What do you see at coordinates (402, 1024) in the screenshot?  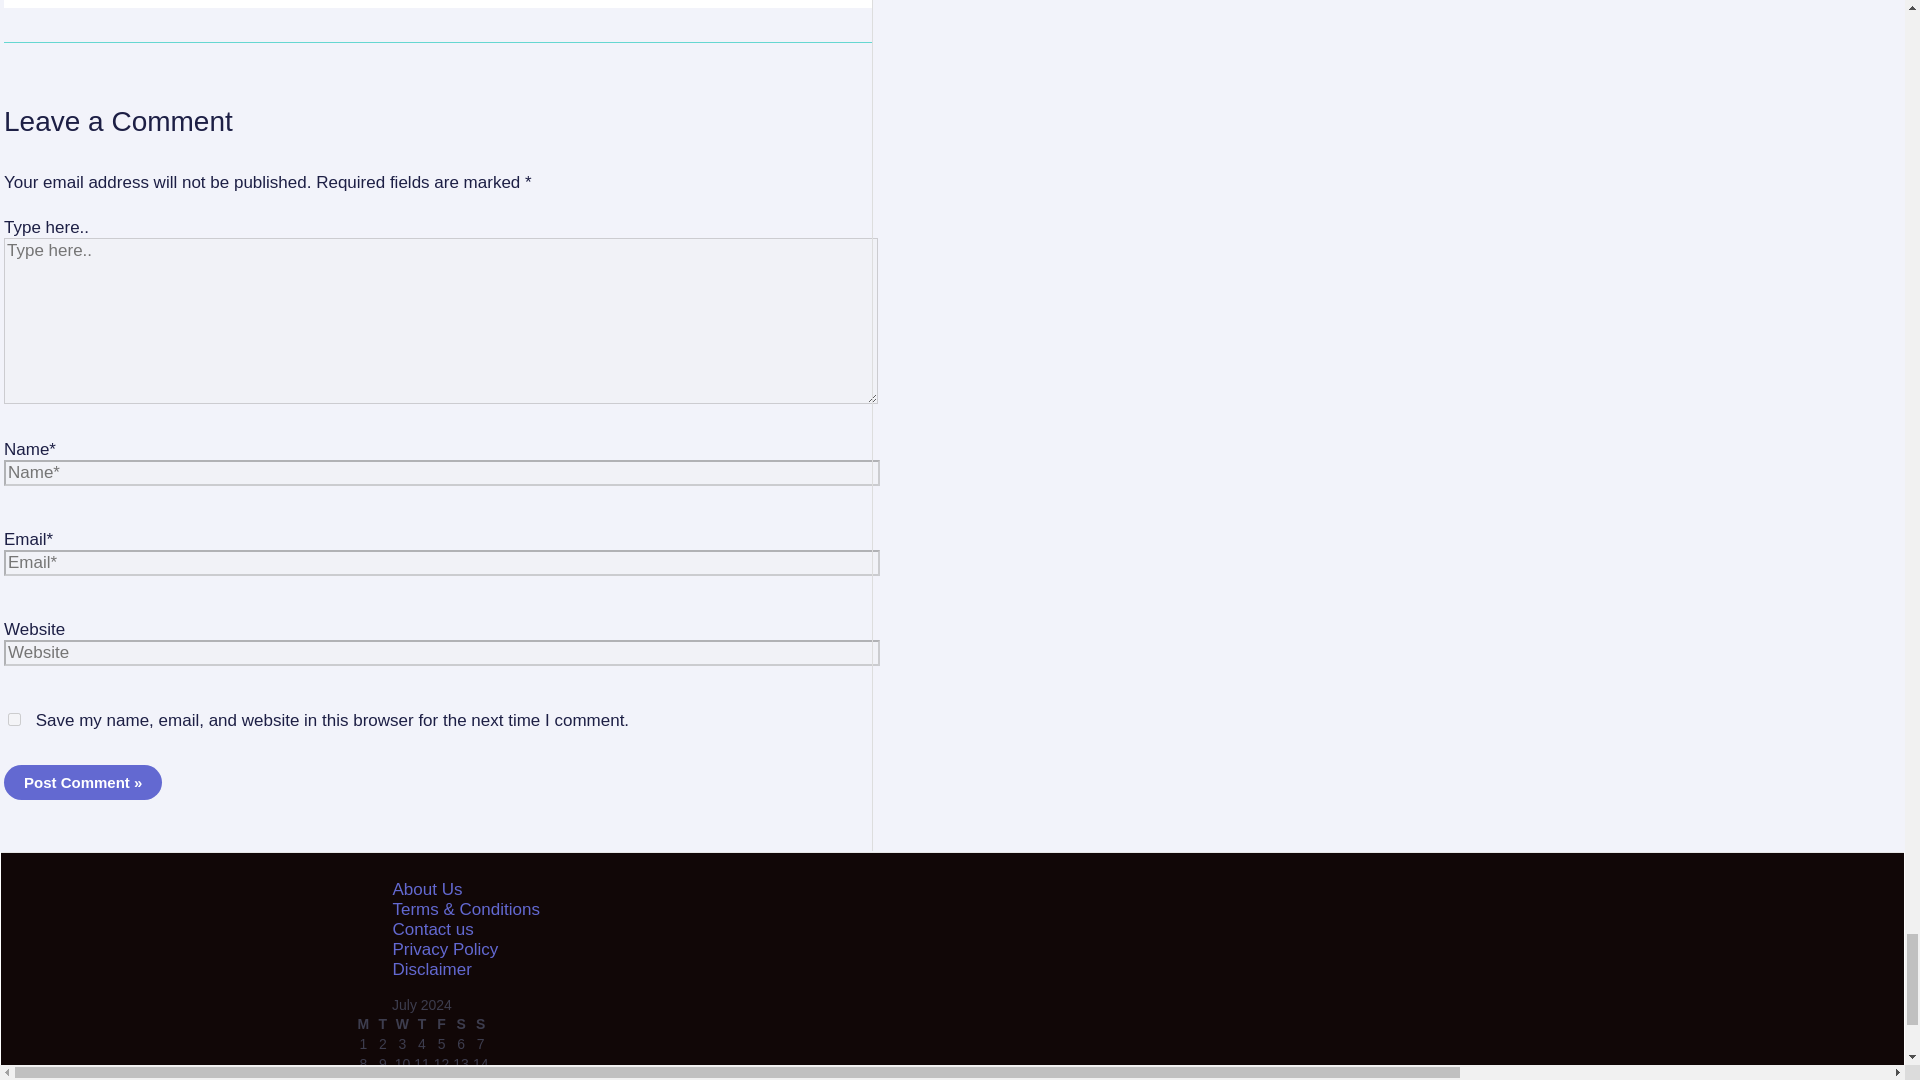 I see `Wednesday` at bounding box center [402, 1024].